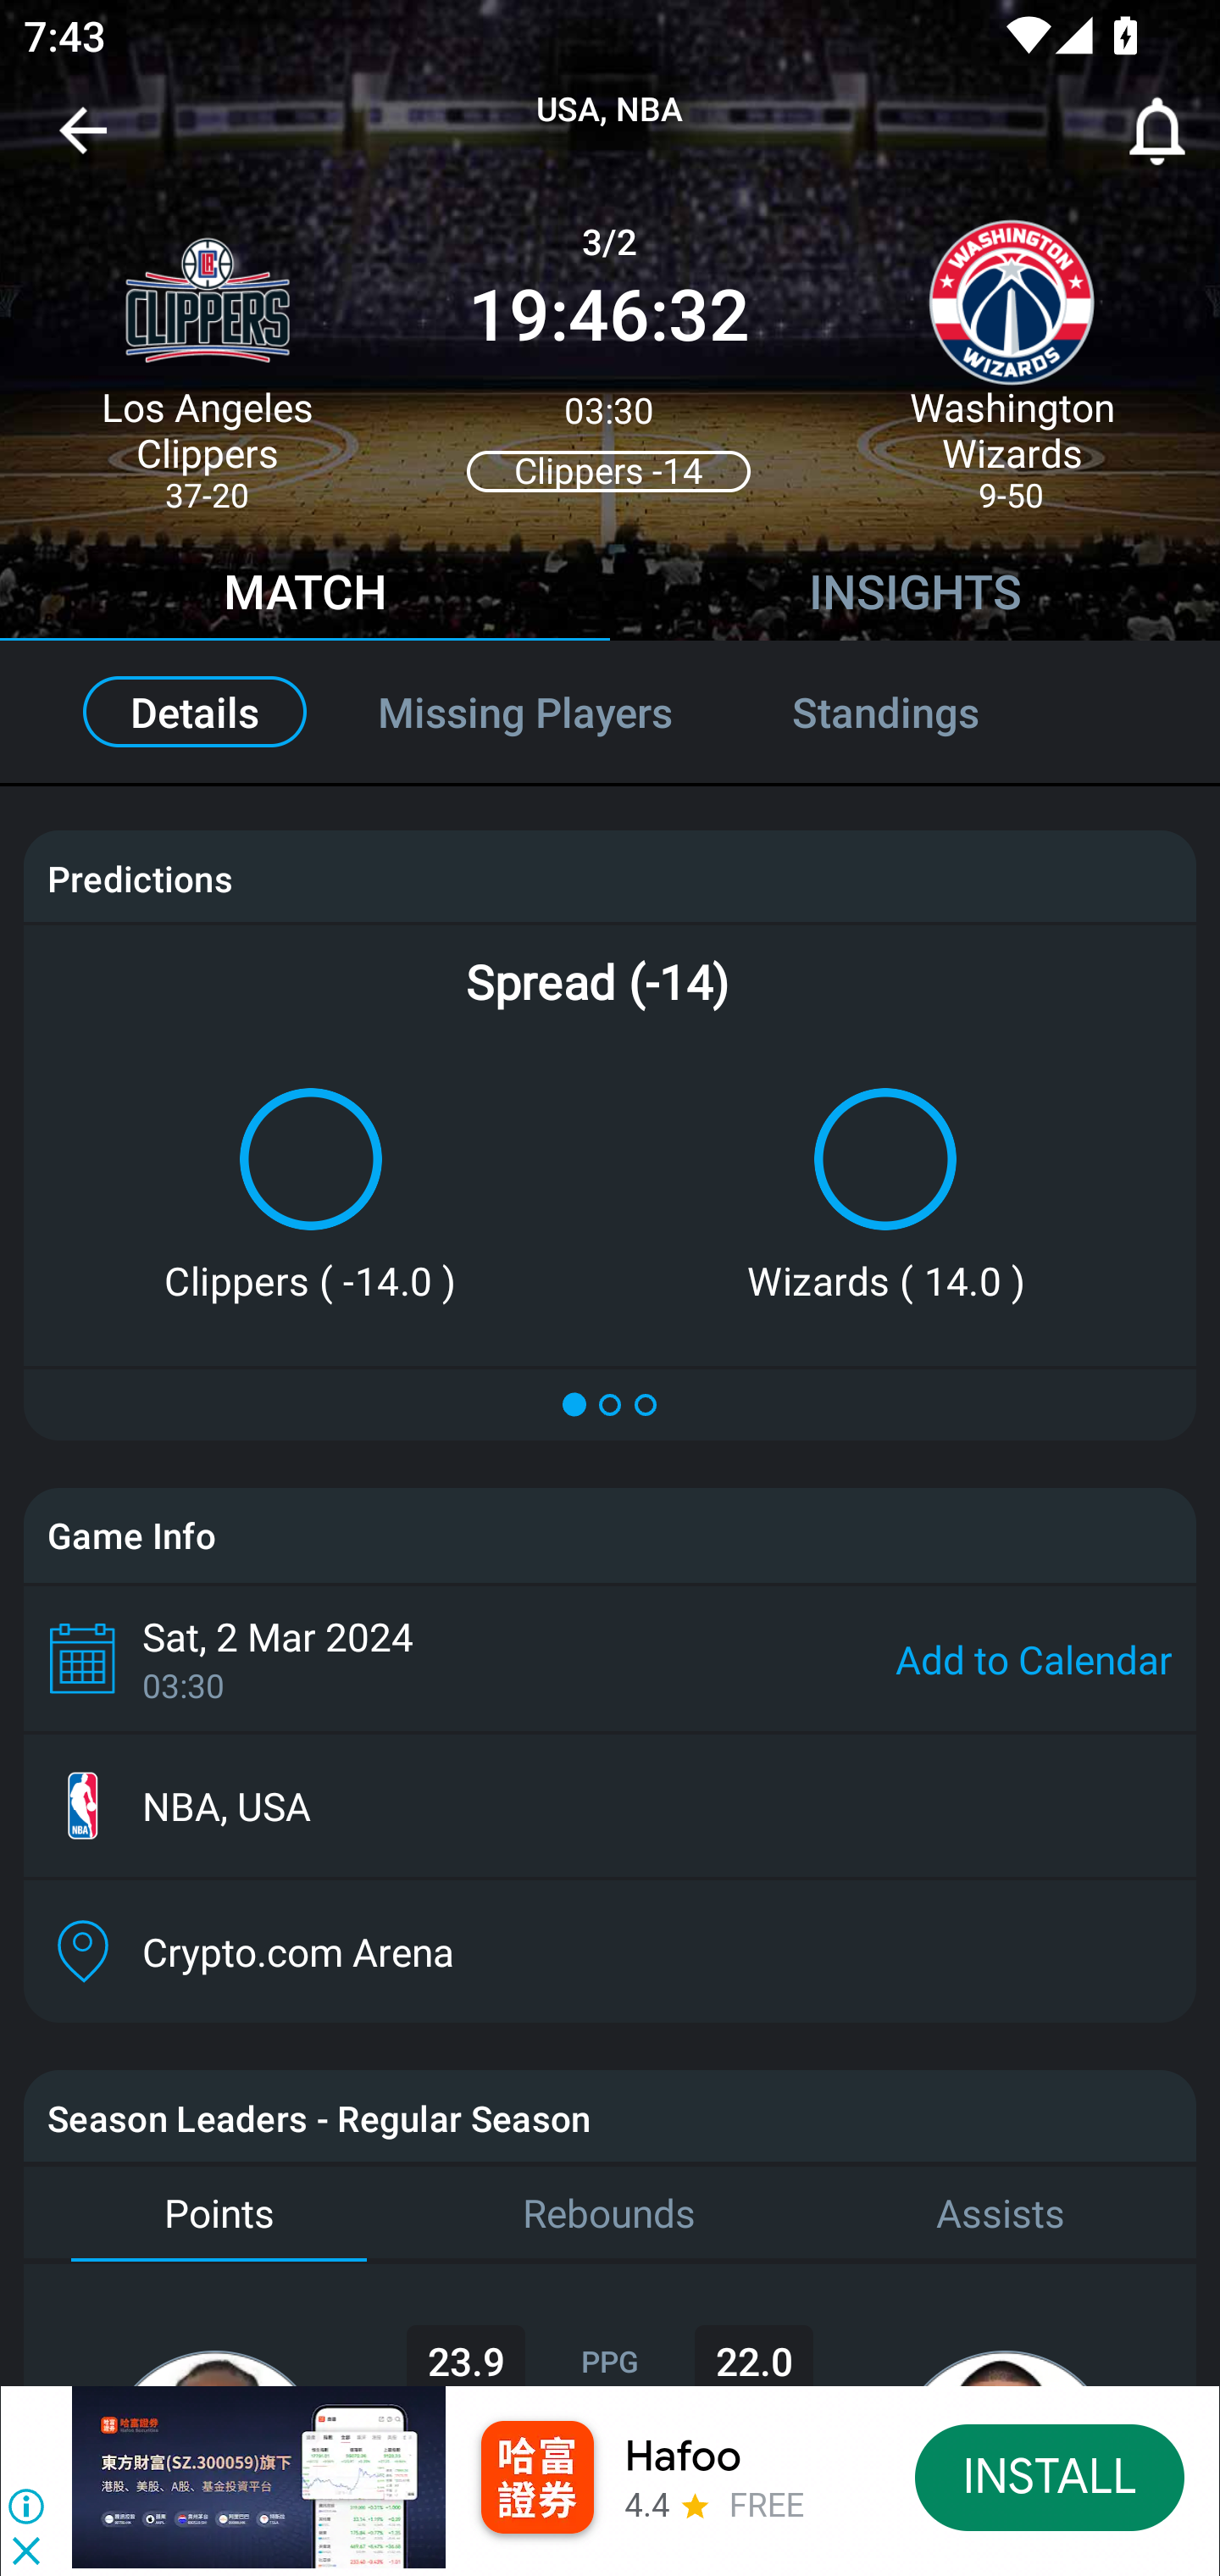 The width and height of the screenshot is (1220, 2576). I want to click on INSTALL, so click(1051, 2476).